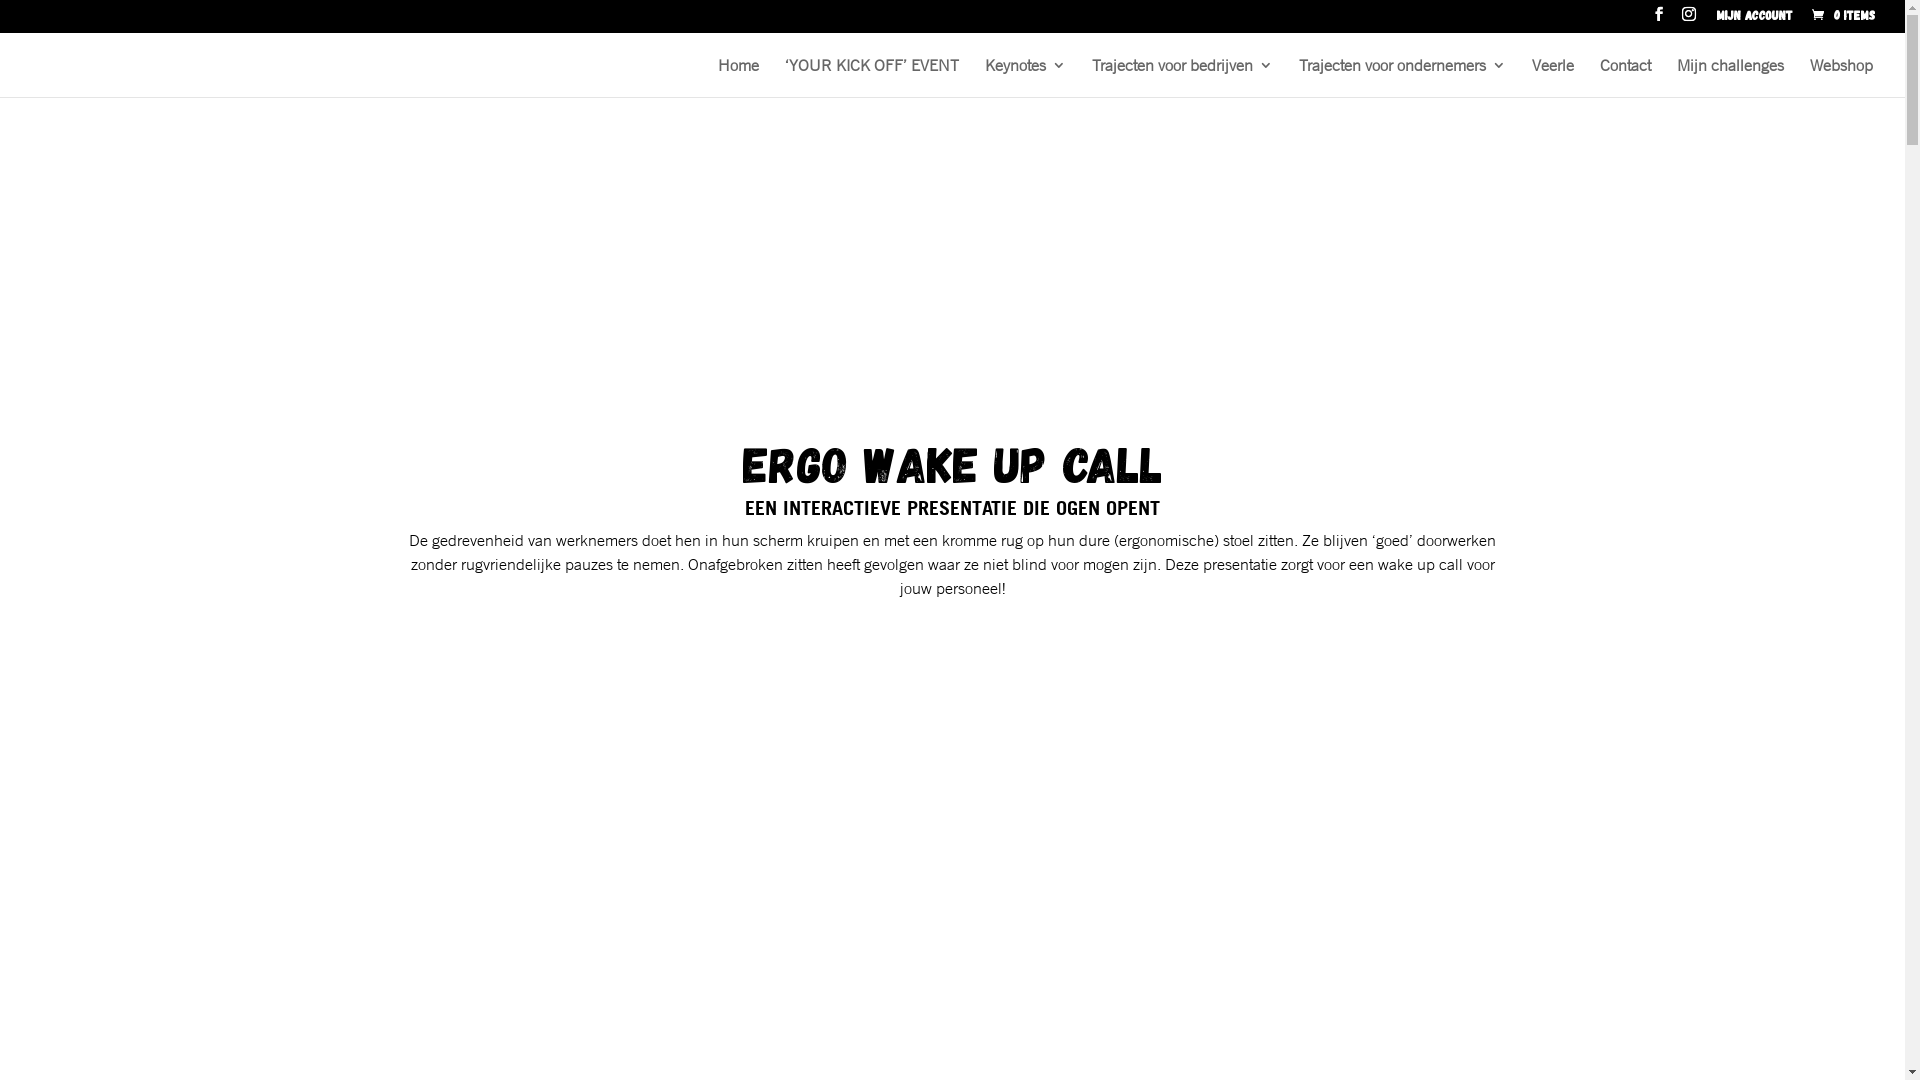 The height and width of the screenshot is (1080, 1920). Describe the element at coordinates (1626, 78) in the screenshot. I see `Contact` at that location.